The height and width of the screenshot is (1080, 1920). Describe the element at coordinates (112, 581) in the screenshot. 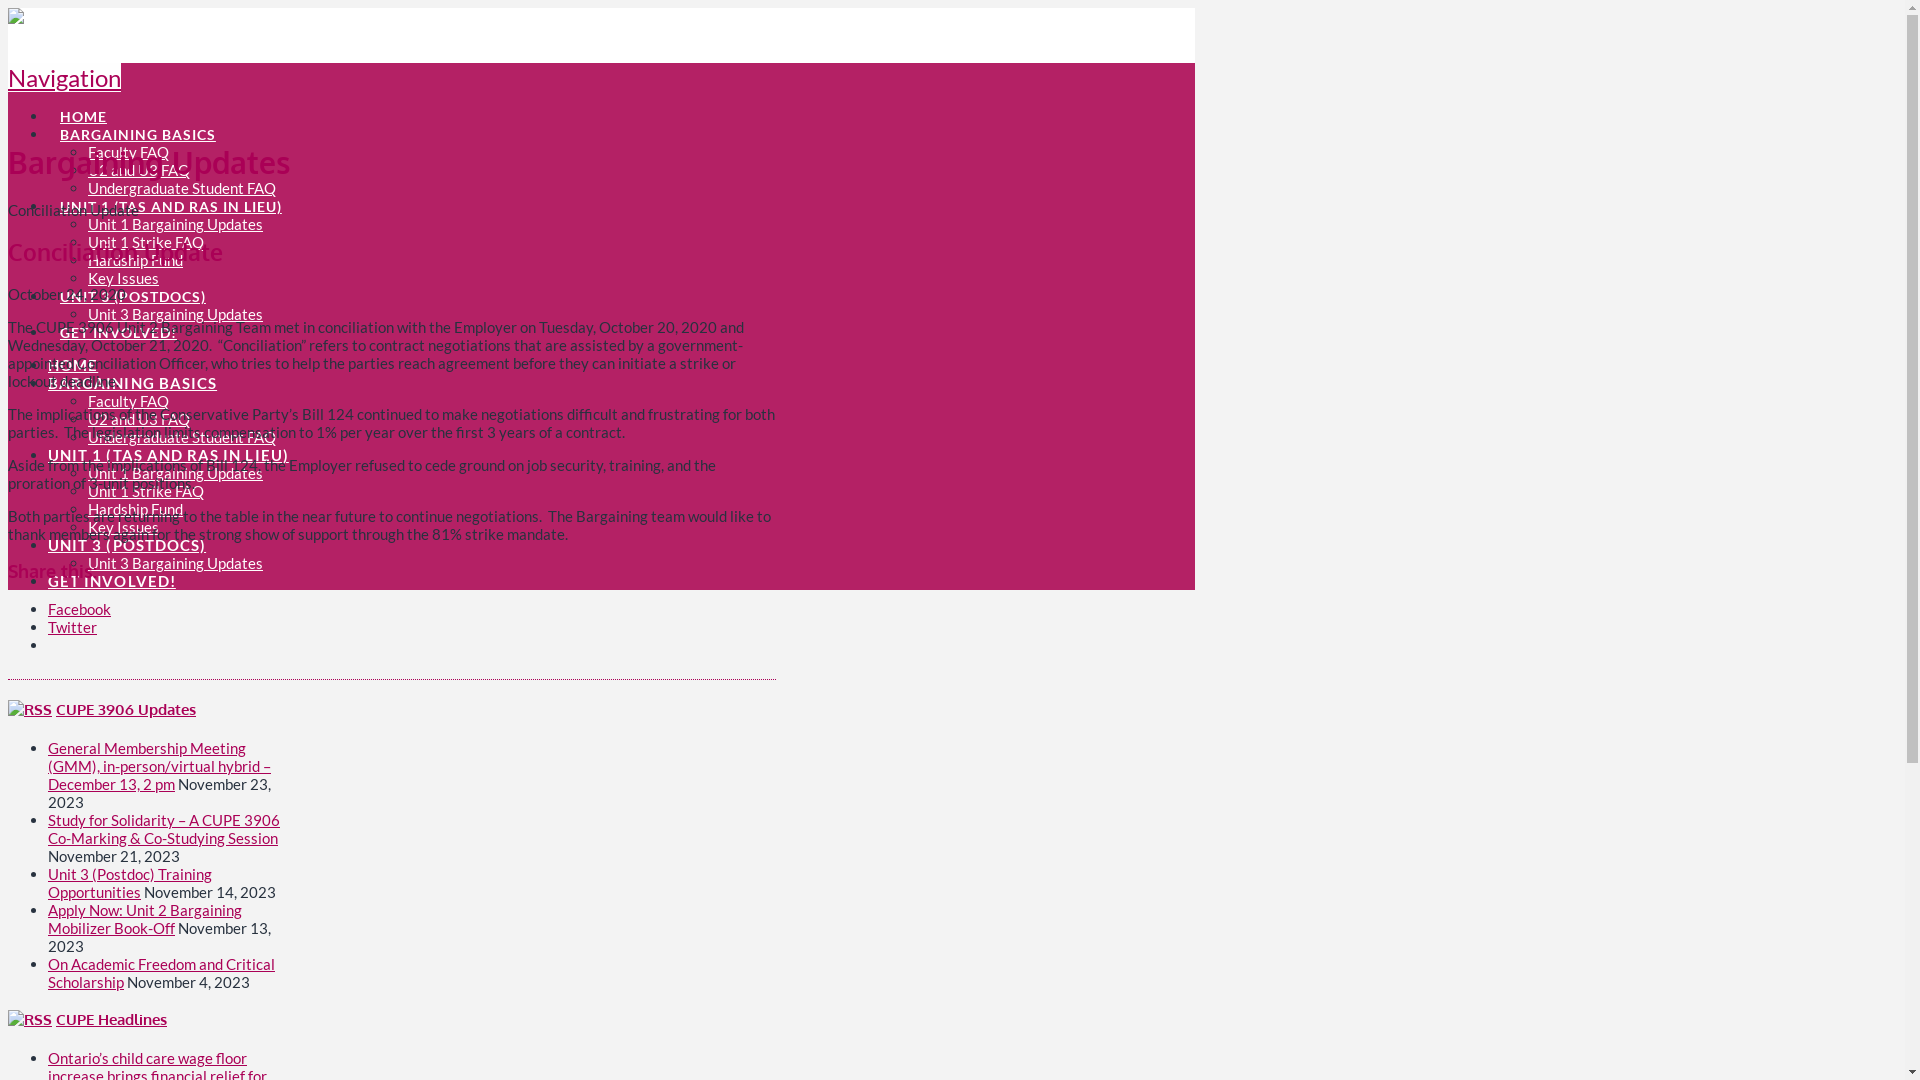

I see `GET INVOLVED!` at that location.